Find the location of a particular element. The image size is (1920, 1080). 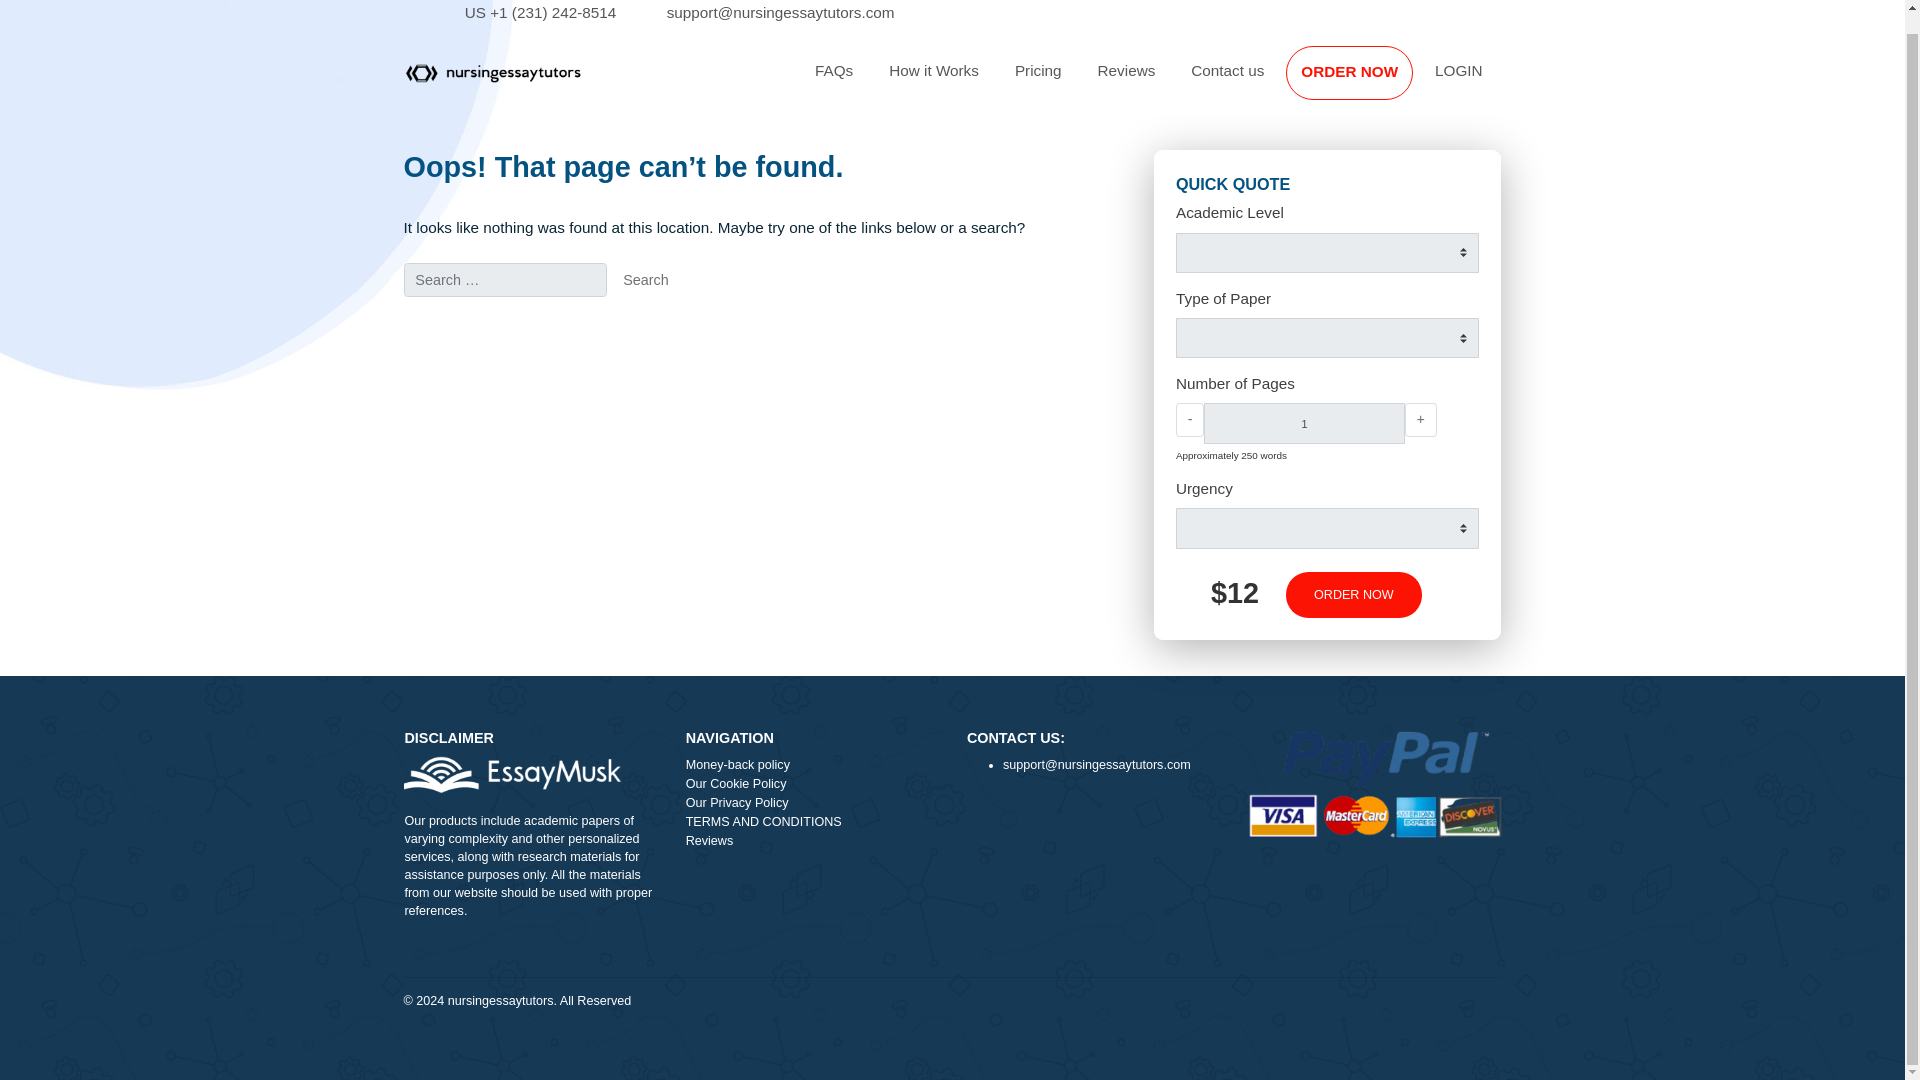

Reviews is located at coordinates (903, 937).